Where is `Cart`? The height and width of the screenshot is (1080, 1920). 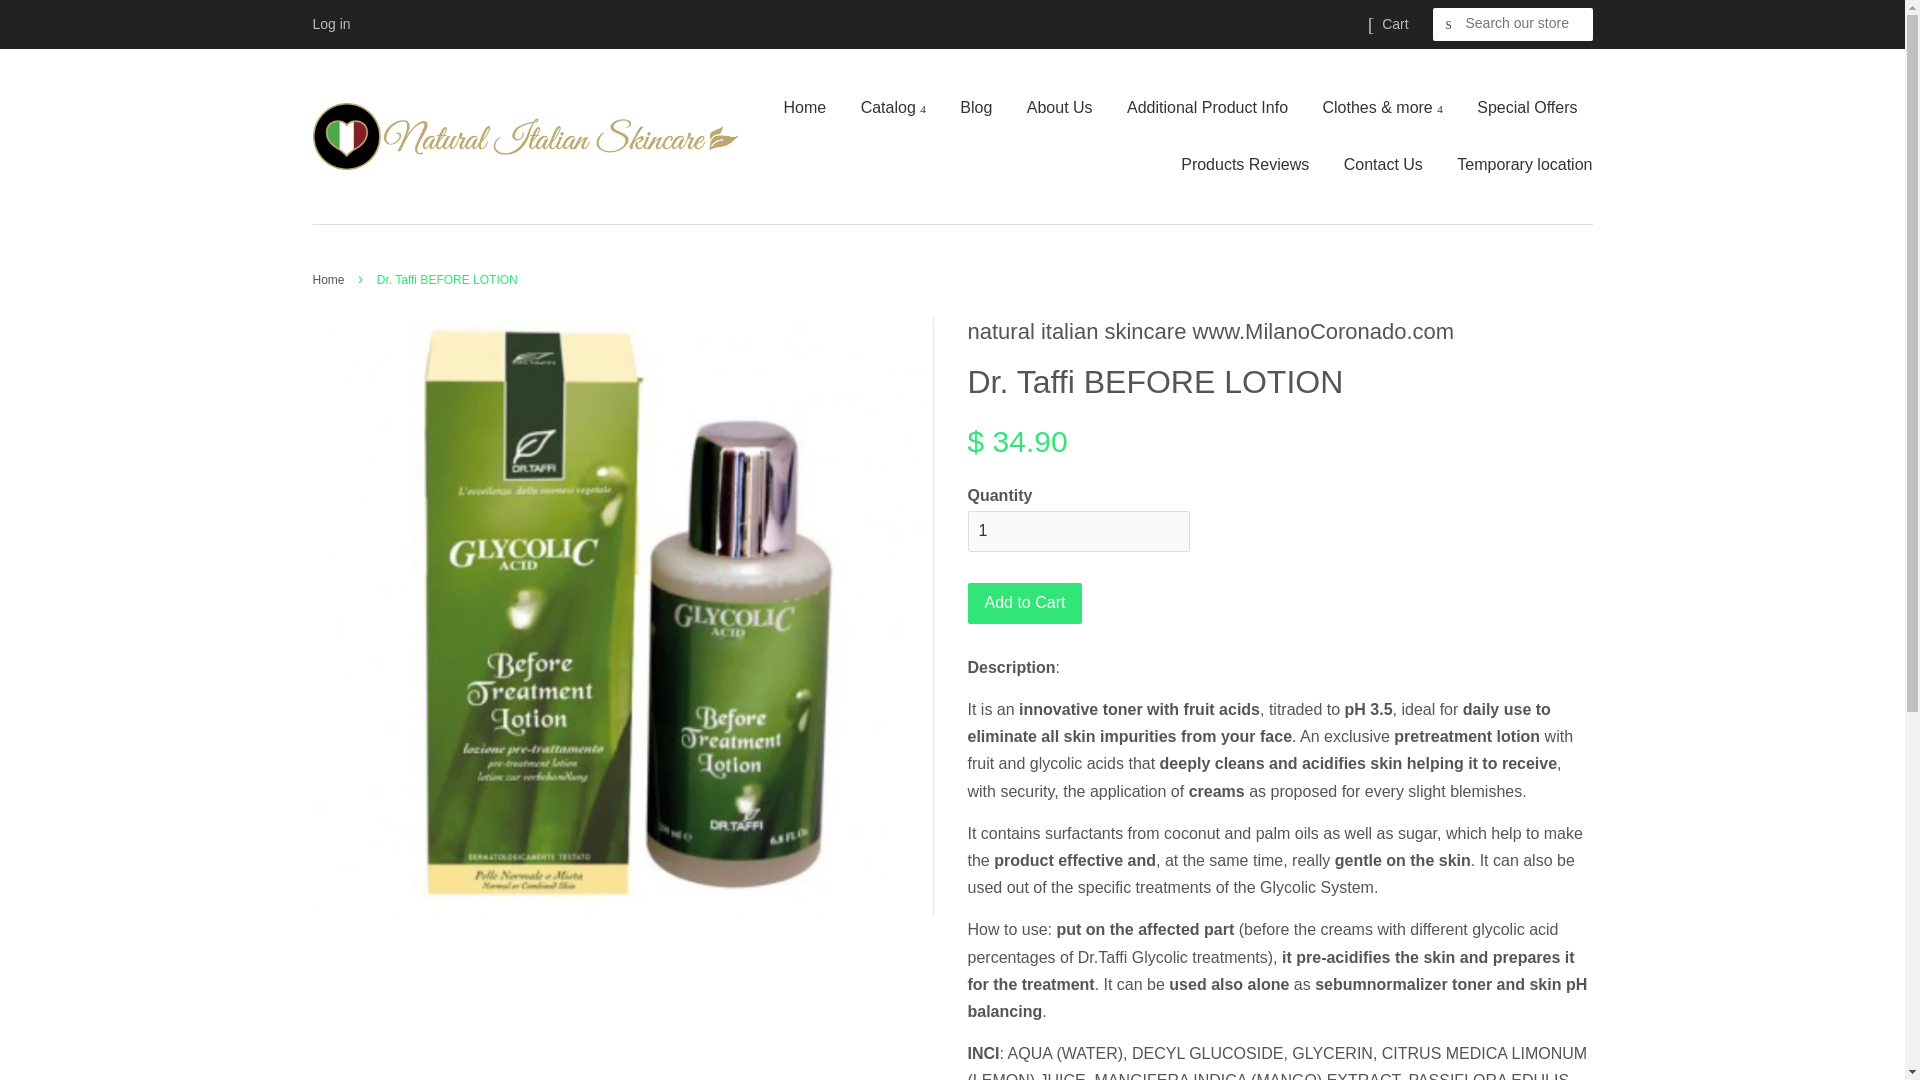
Cart is located at coordinates (1394, 24).